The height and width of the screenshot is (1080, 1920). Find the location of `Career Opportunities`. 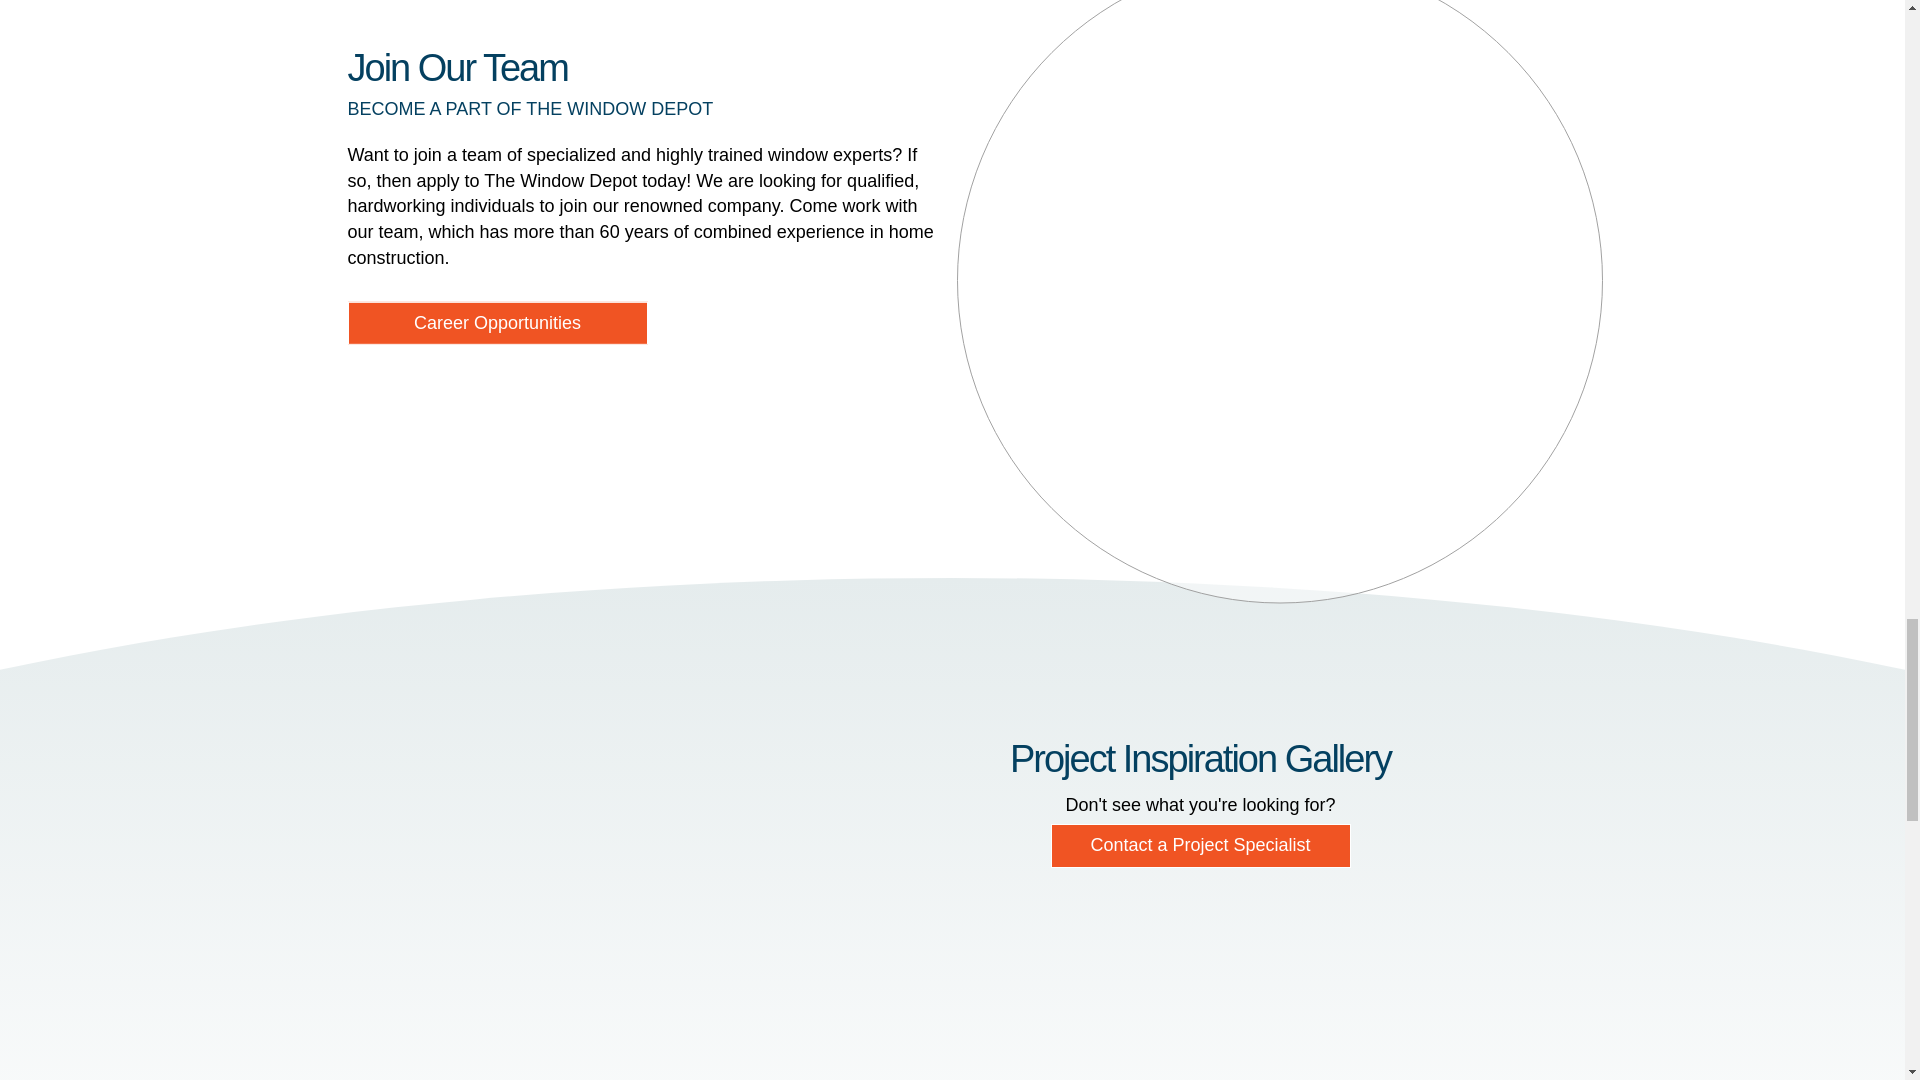

Career Opportunities is located at coordinates (498, 322).